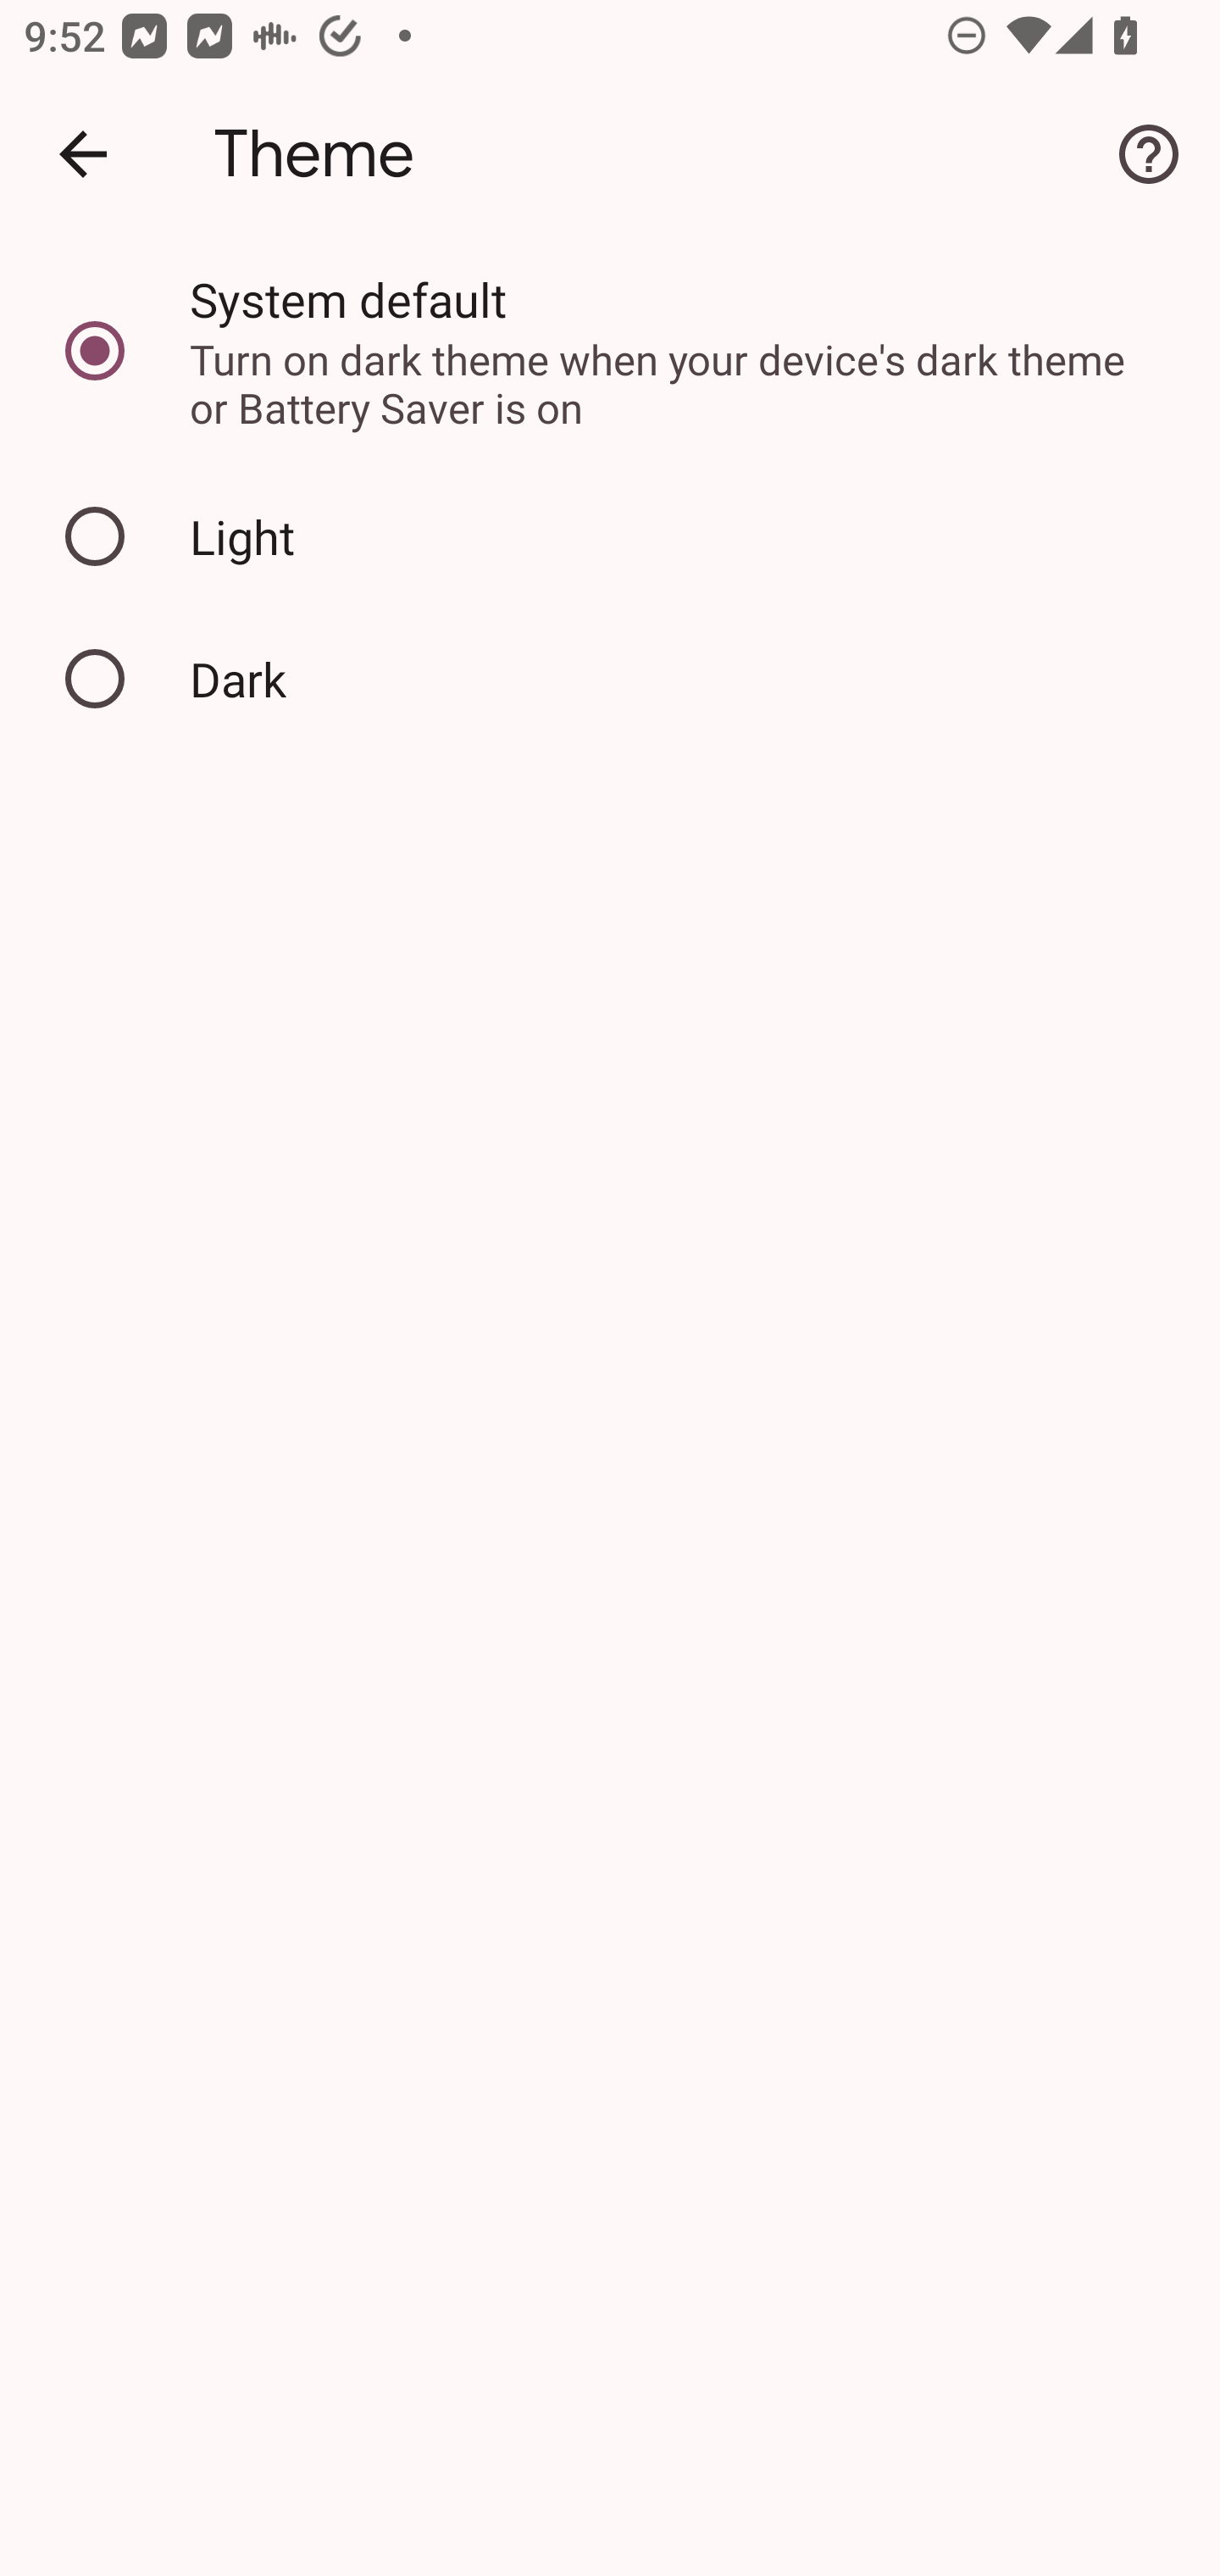 This screenshot has height=2576, width=1220. I want to click on Light, so click(610, 537).